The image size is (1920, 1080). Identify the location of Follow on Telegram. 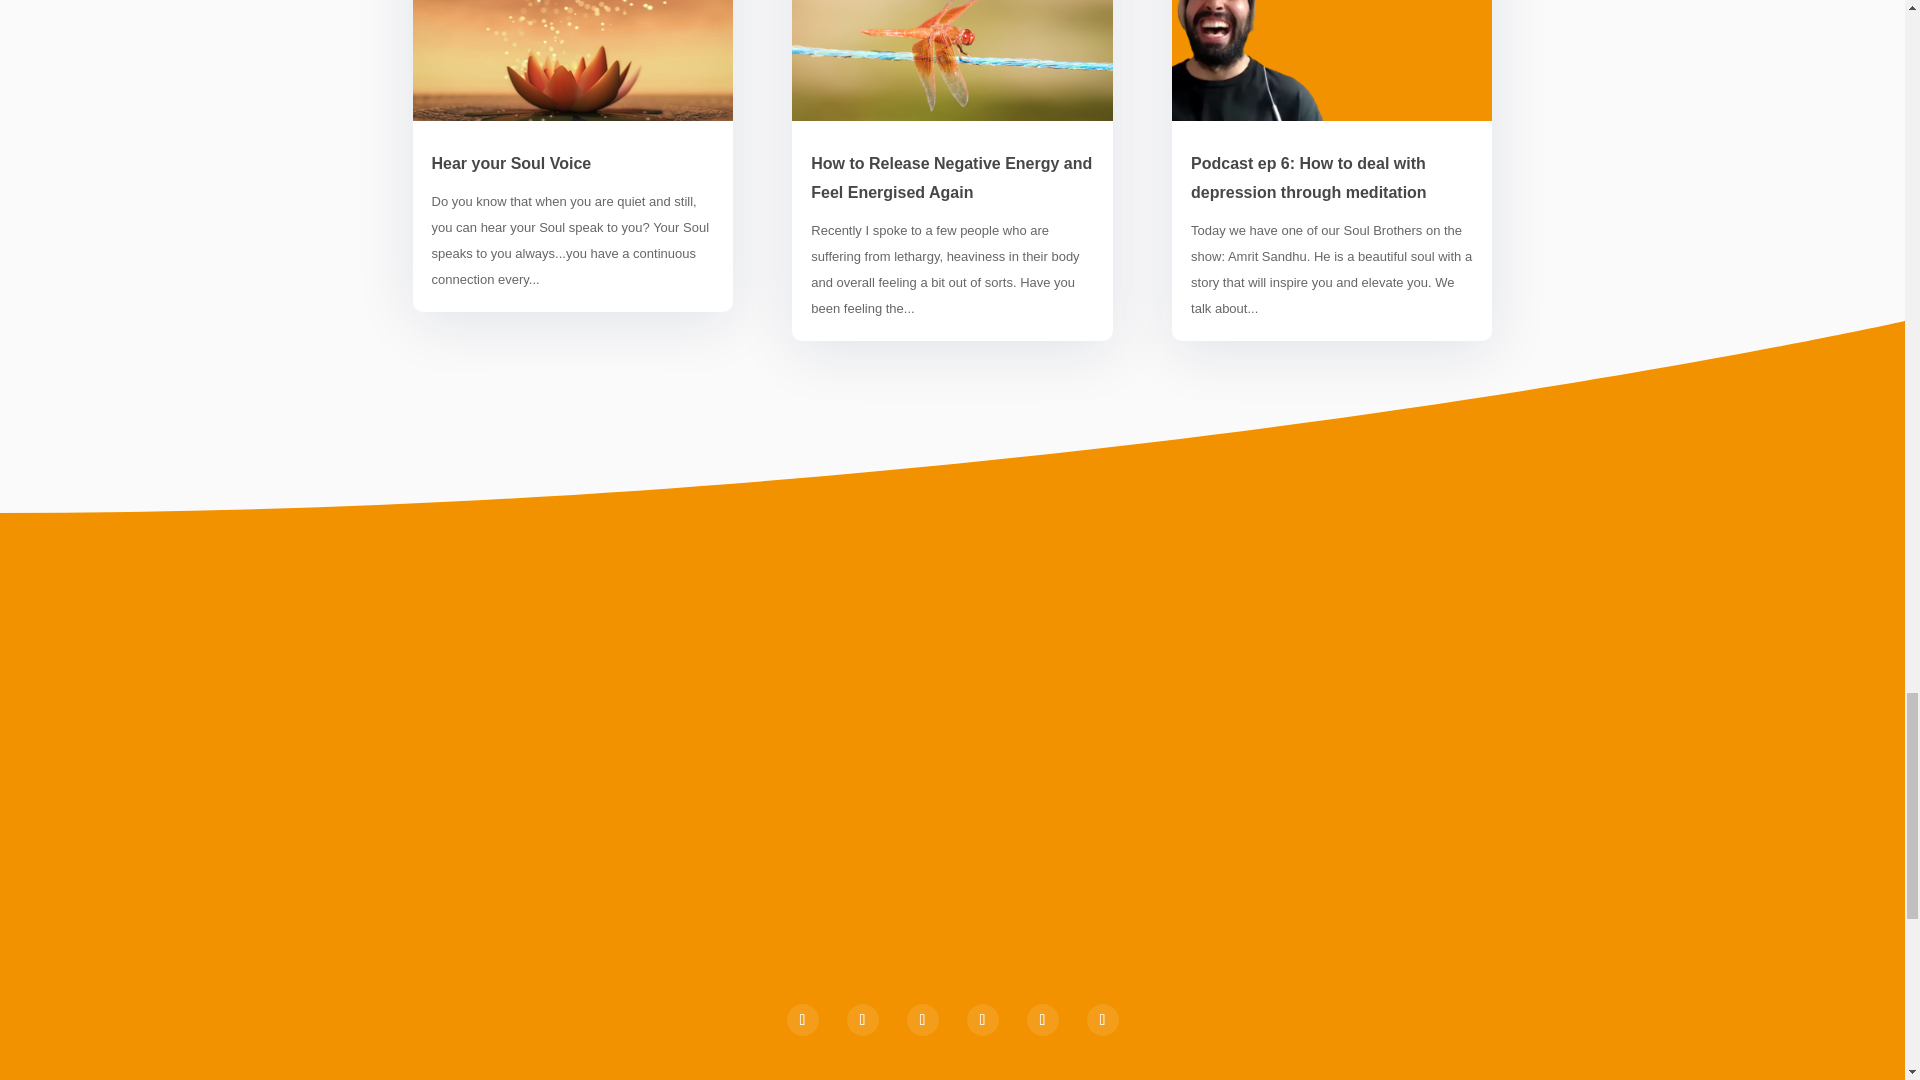
(982, 1020).